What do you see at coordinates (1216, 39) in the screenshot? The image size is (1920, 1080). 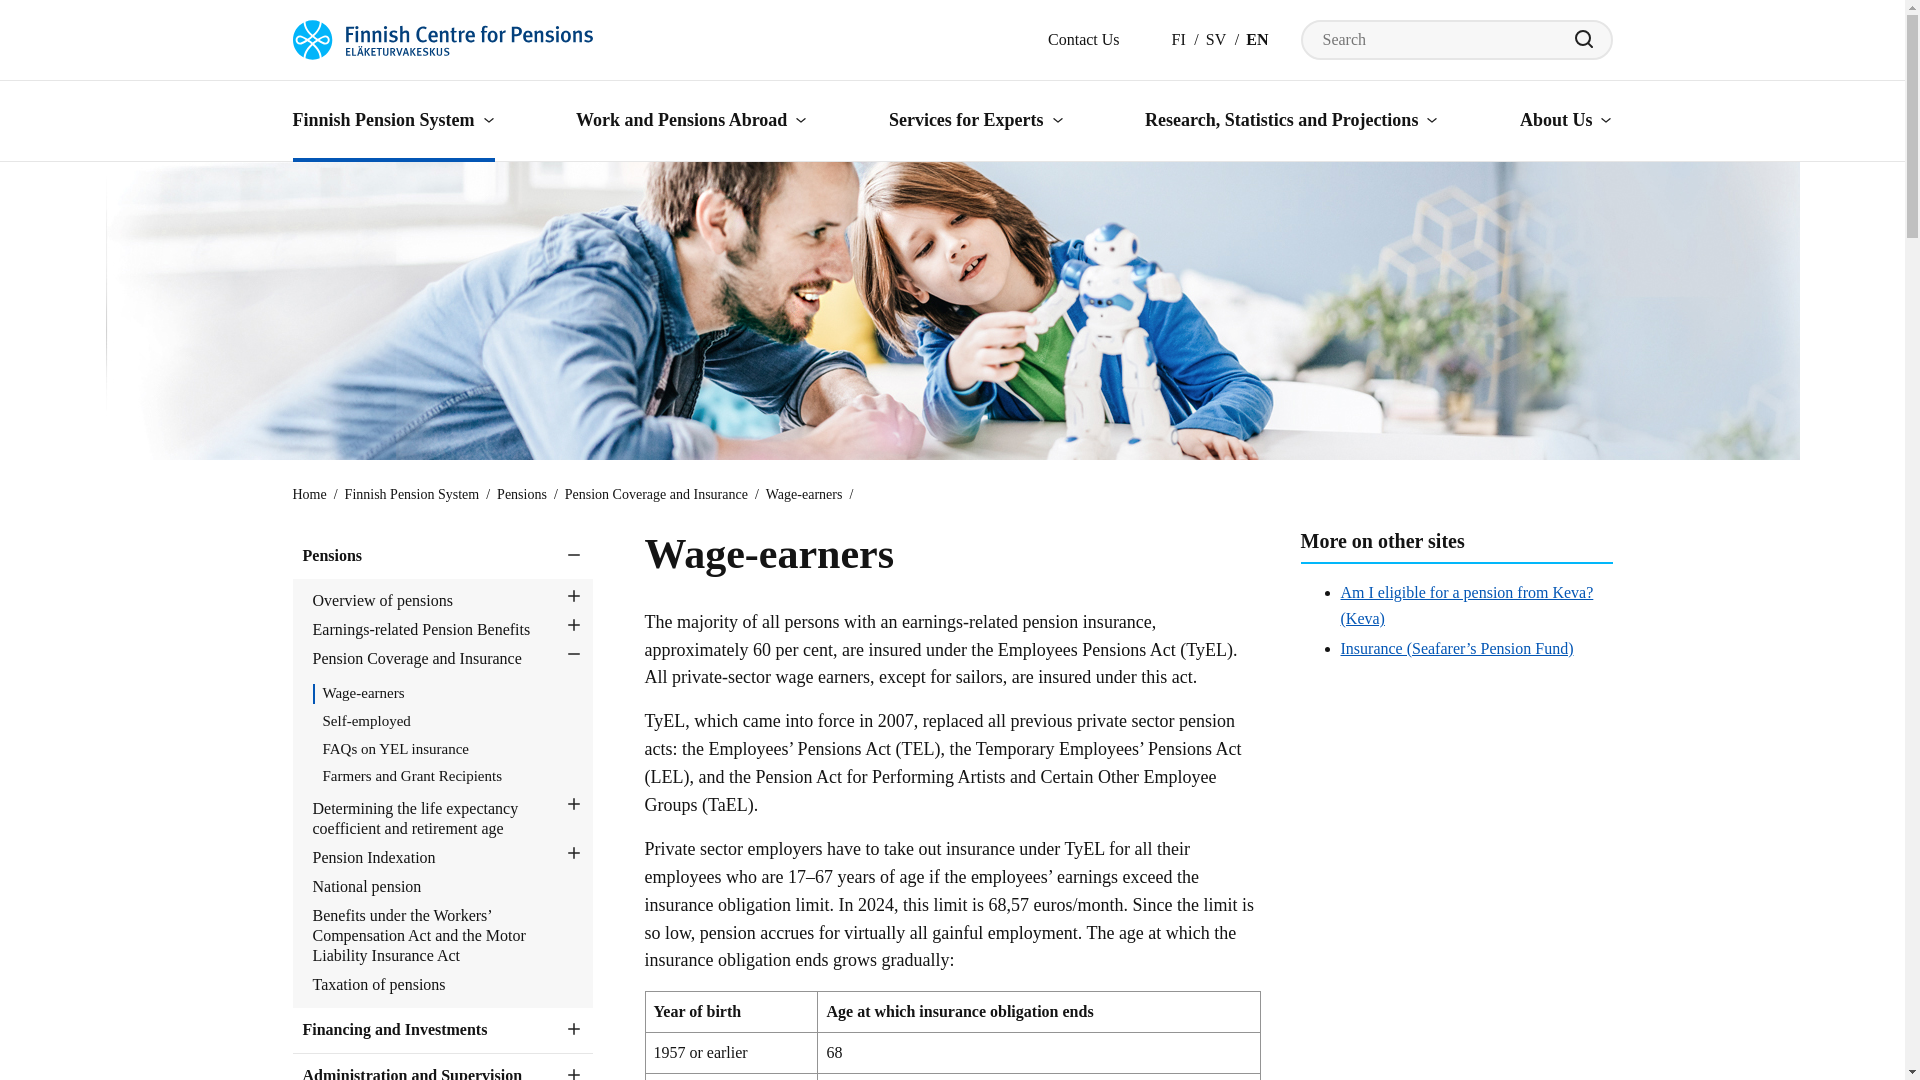 I see `SV` at bounding box center [1216, 39].